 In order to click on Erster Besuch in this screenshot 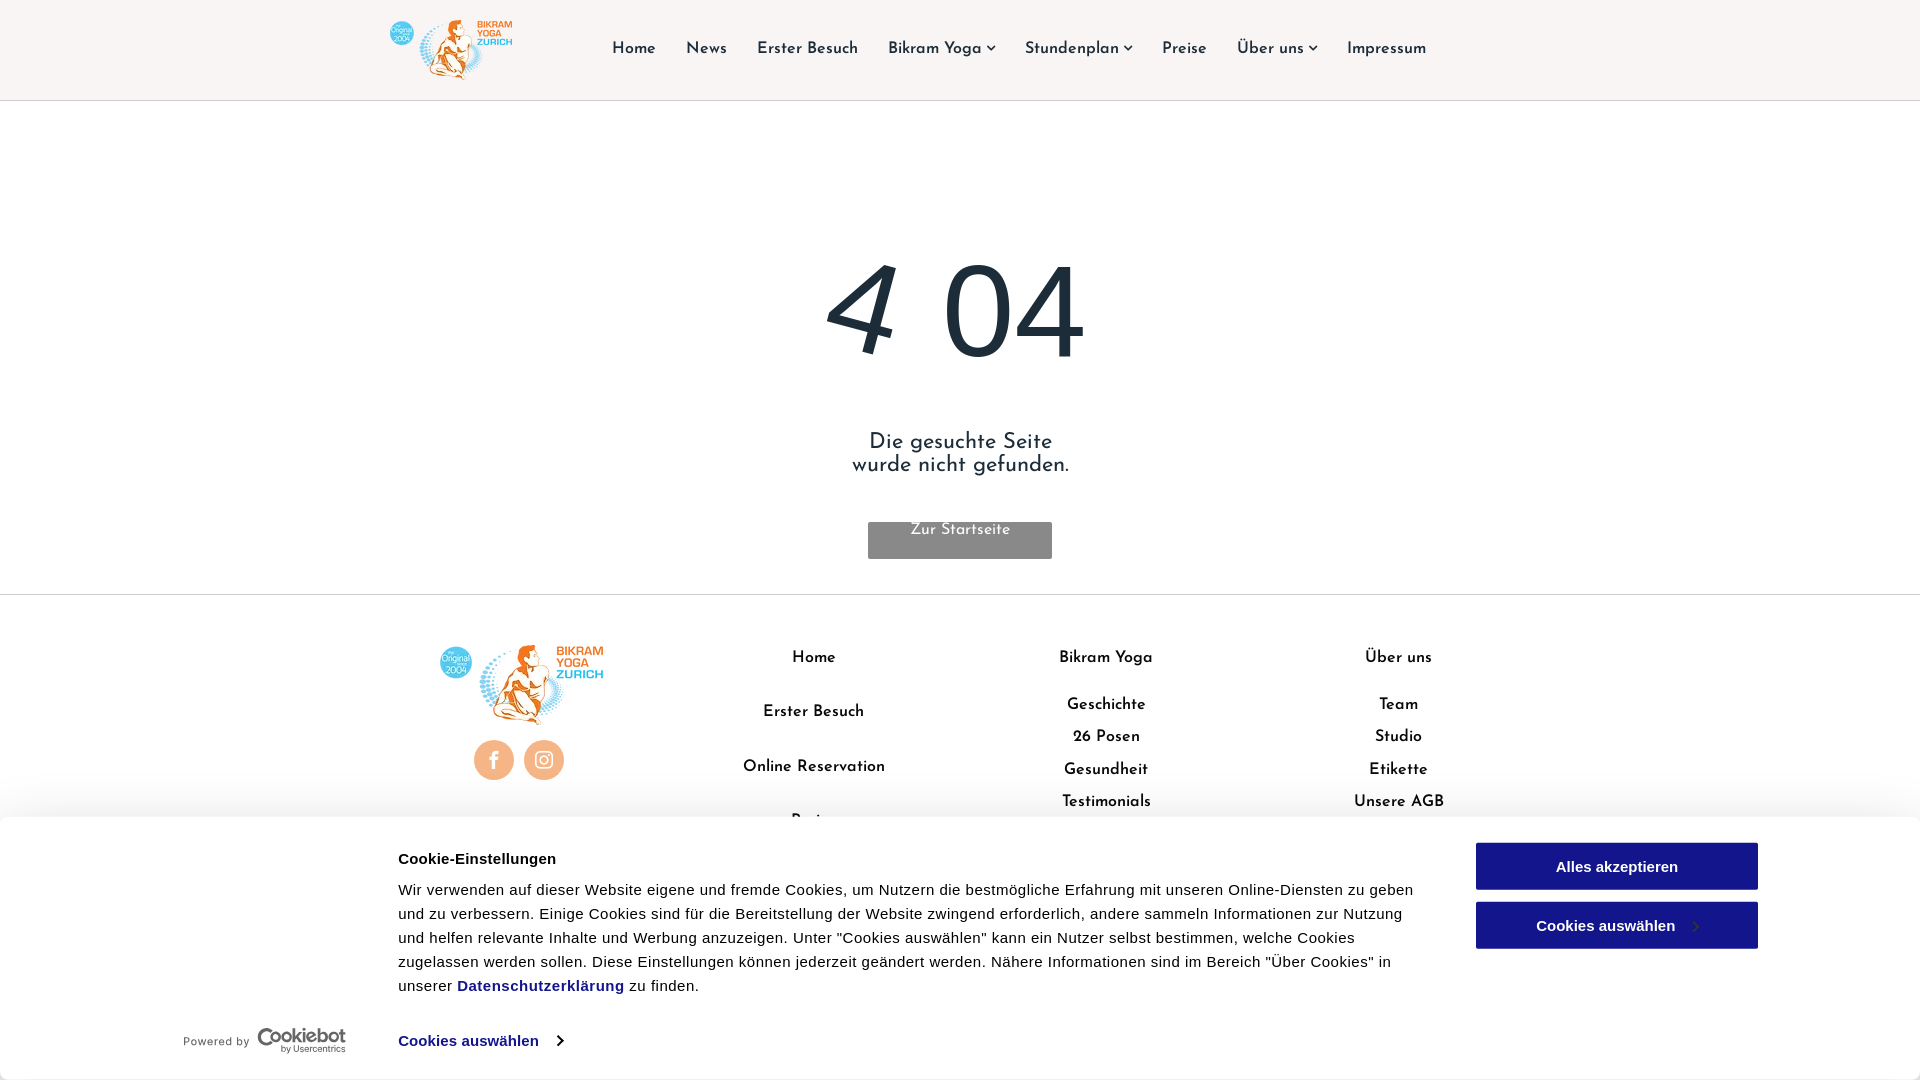, I will do `click(814, 712)`.